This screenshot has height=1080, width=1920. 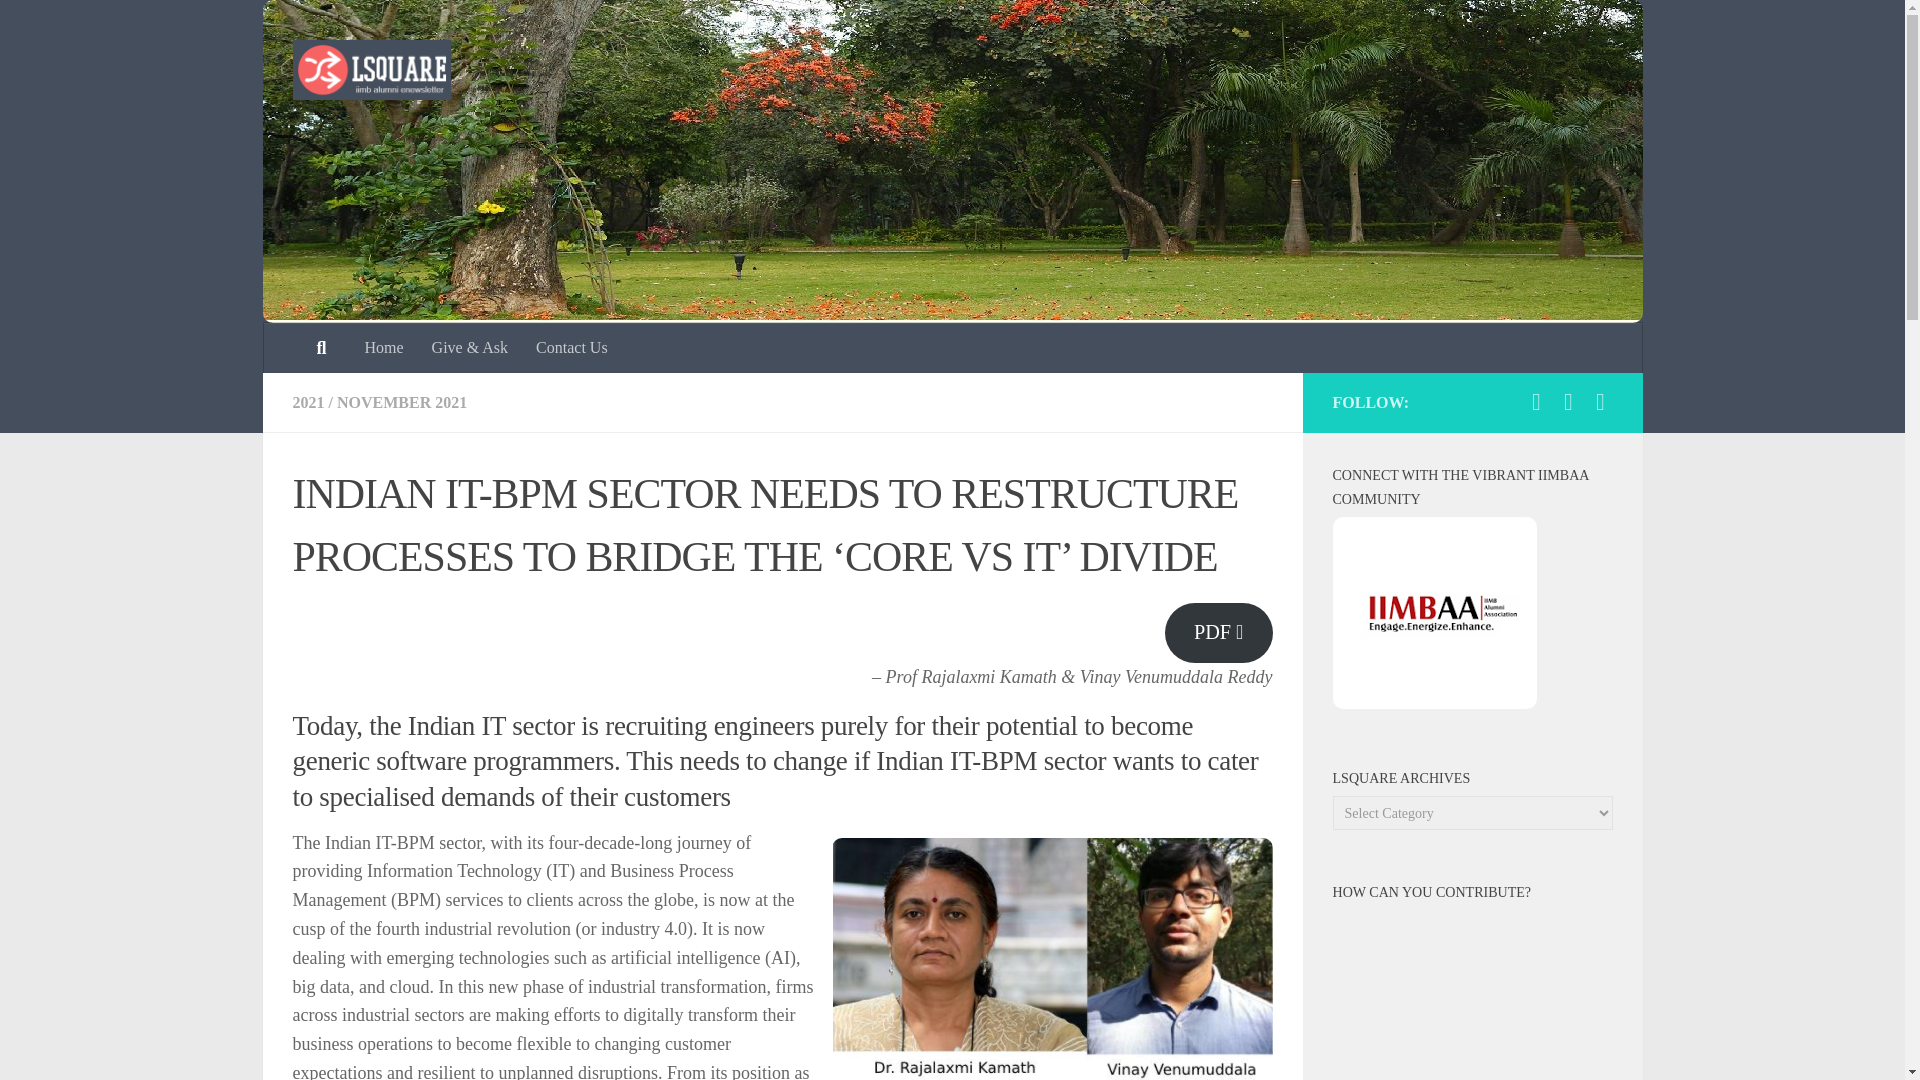 I want to click on 2021, so click(x=308, y=402).